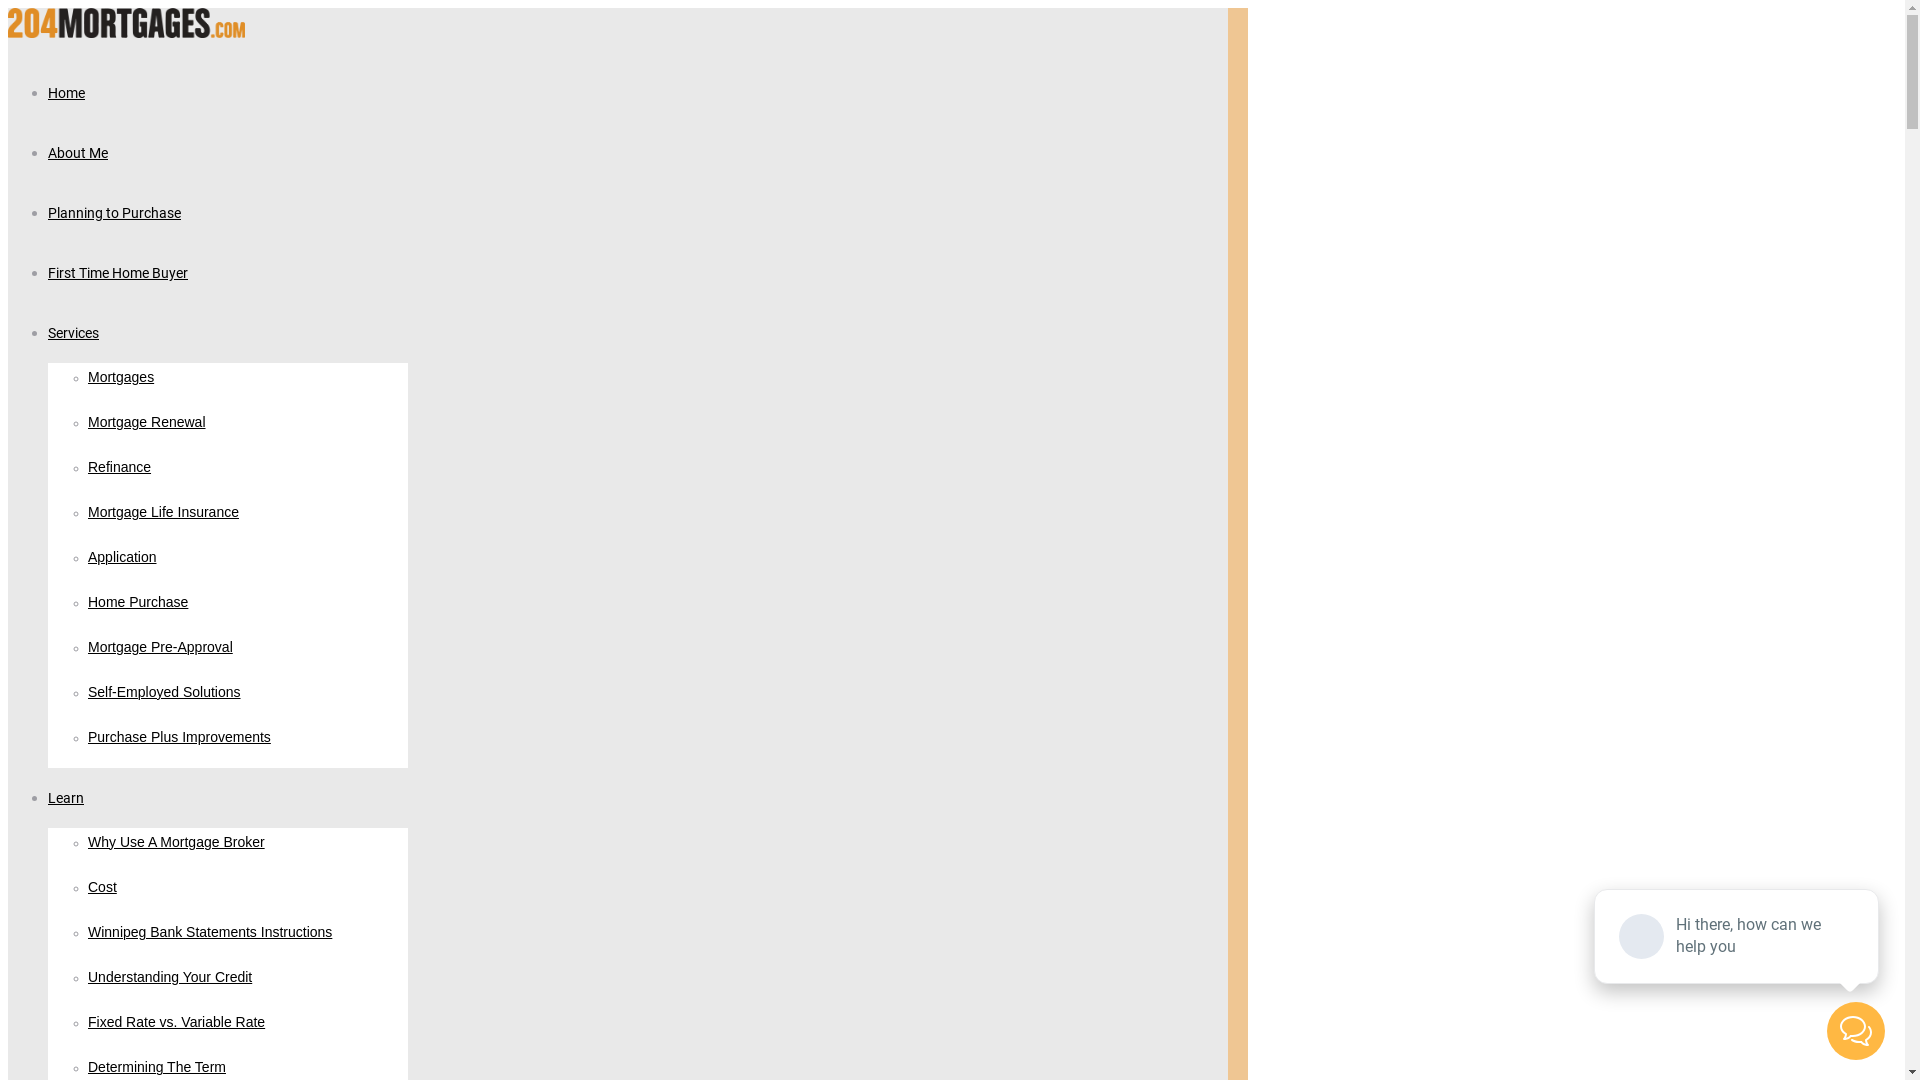  Describe the element at coordinates (118, 272) in the screenshot. I see `First Time Home Buyer` at that location.